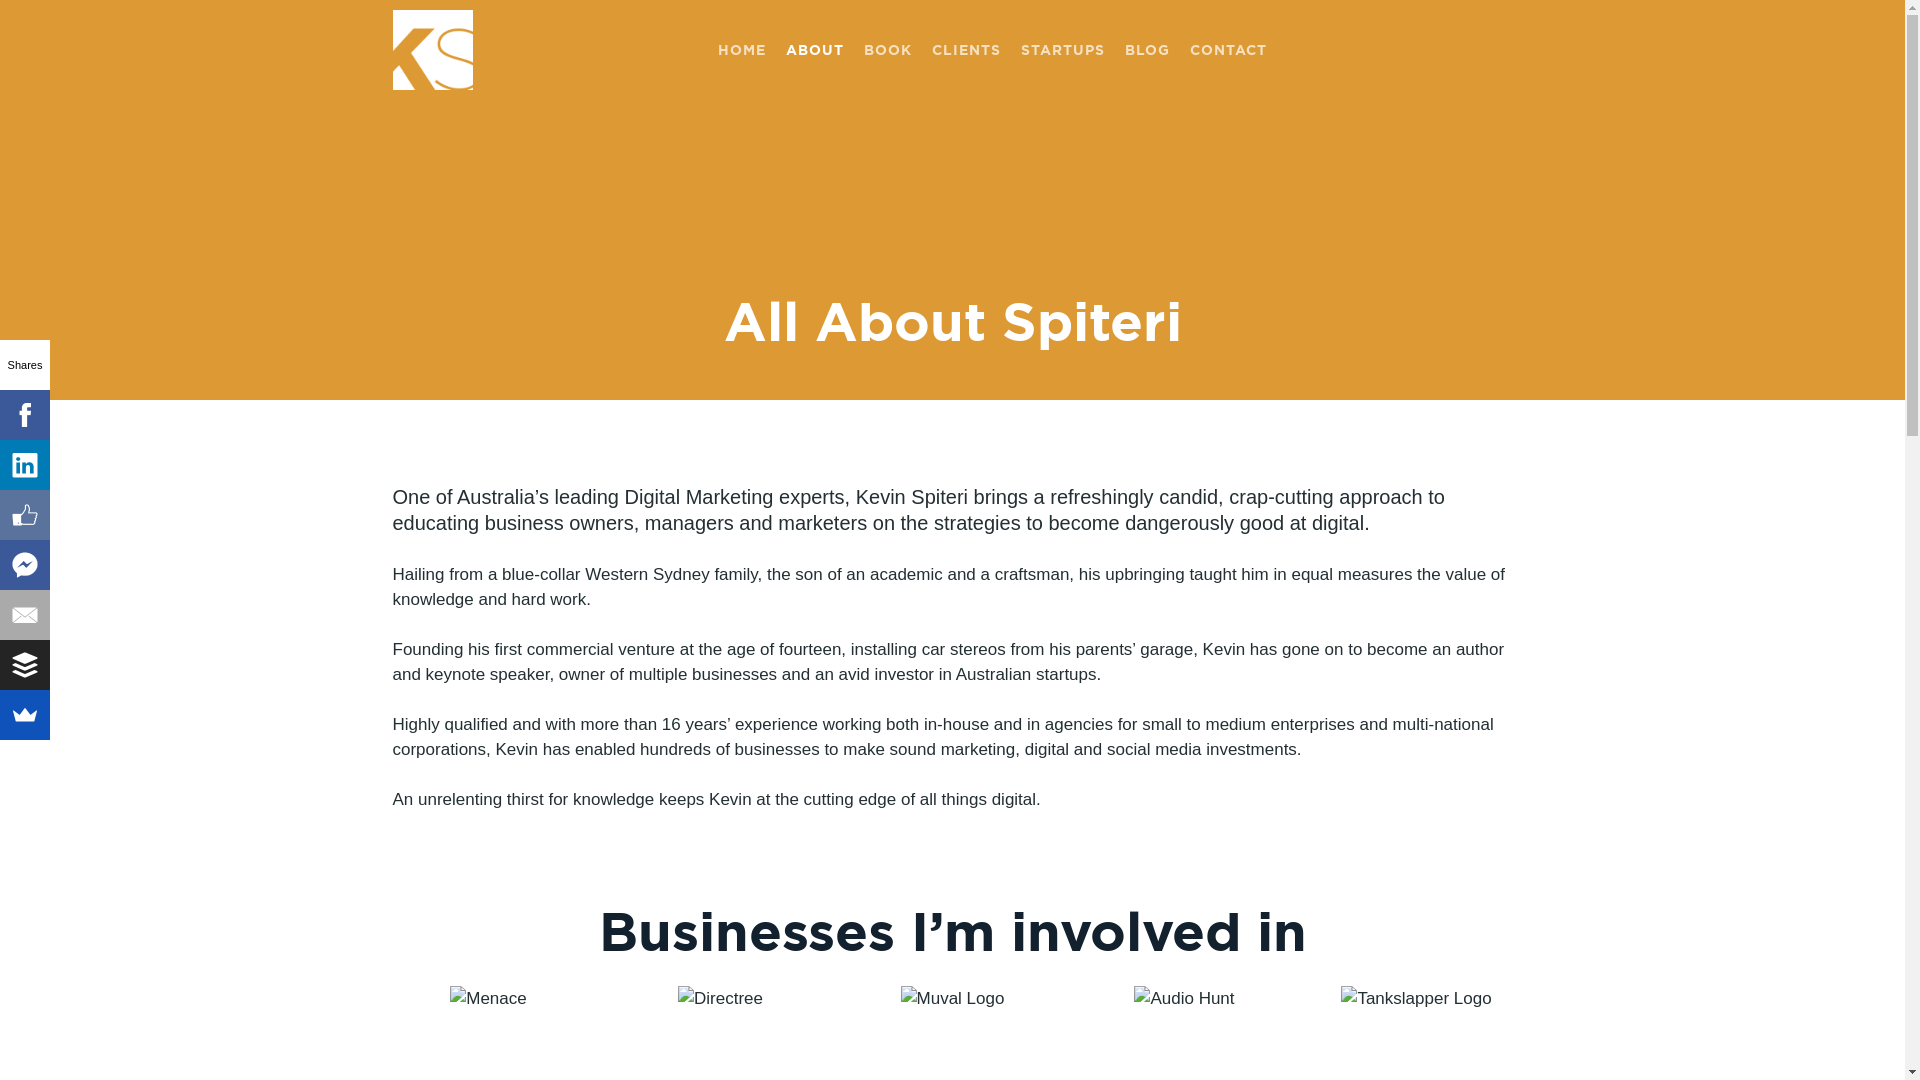 The image size is (1920, 1080). I want to click on LinkedIn, so click(25, 465).